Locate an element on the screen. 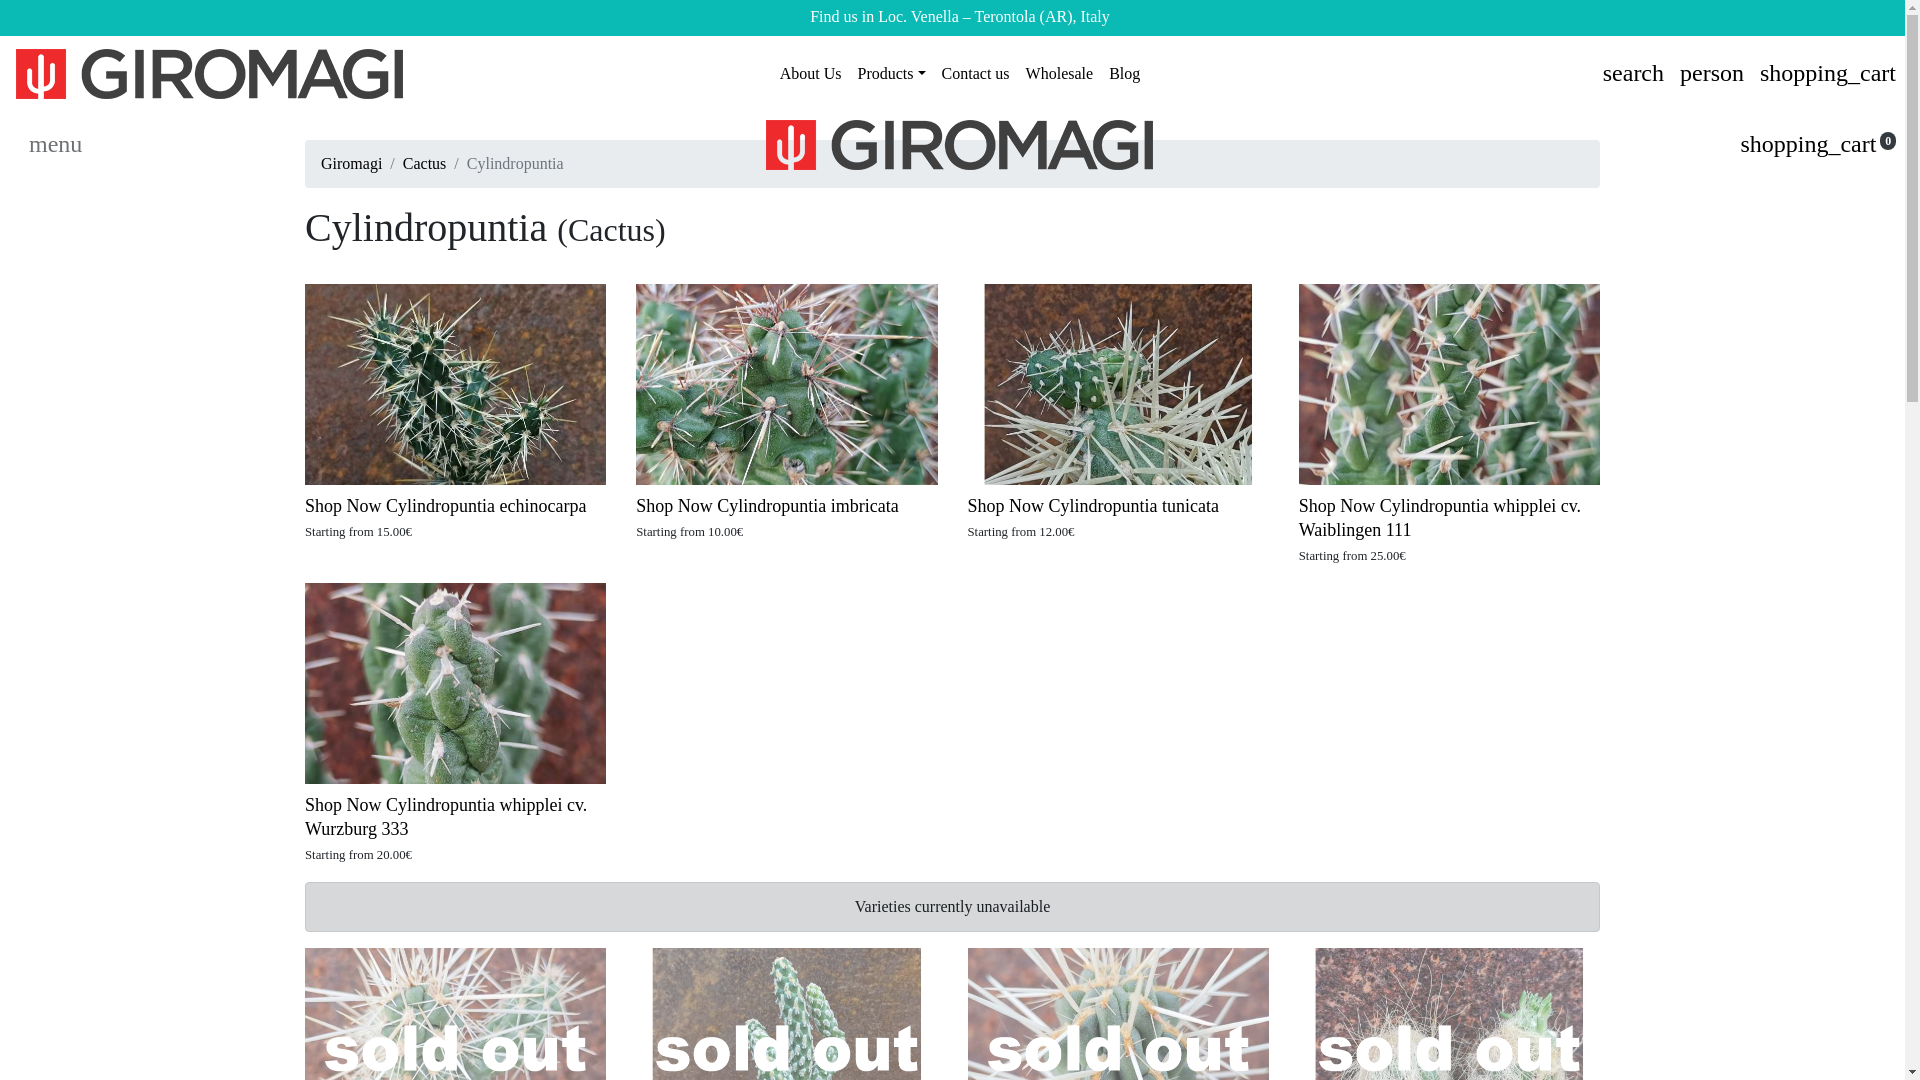 Image resolution: width=1920 pixels, height=1080 pixels. About Us is located at coordinates (810, 74).